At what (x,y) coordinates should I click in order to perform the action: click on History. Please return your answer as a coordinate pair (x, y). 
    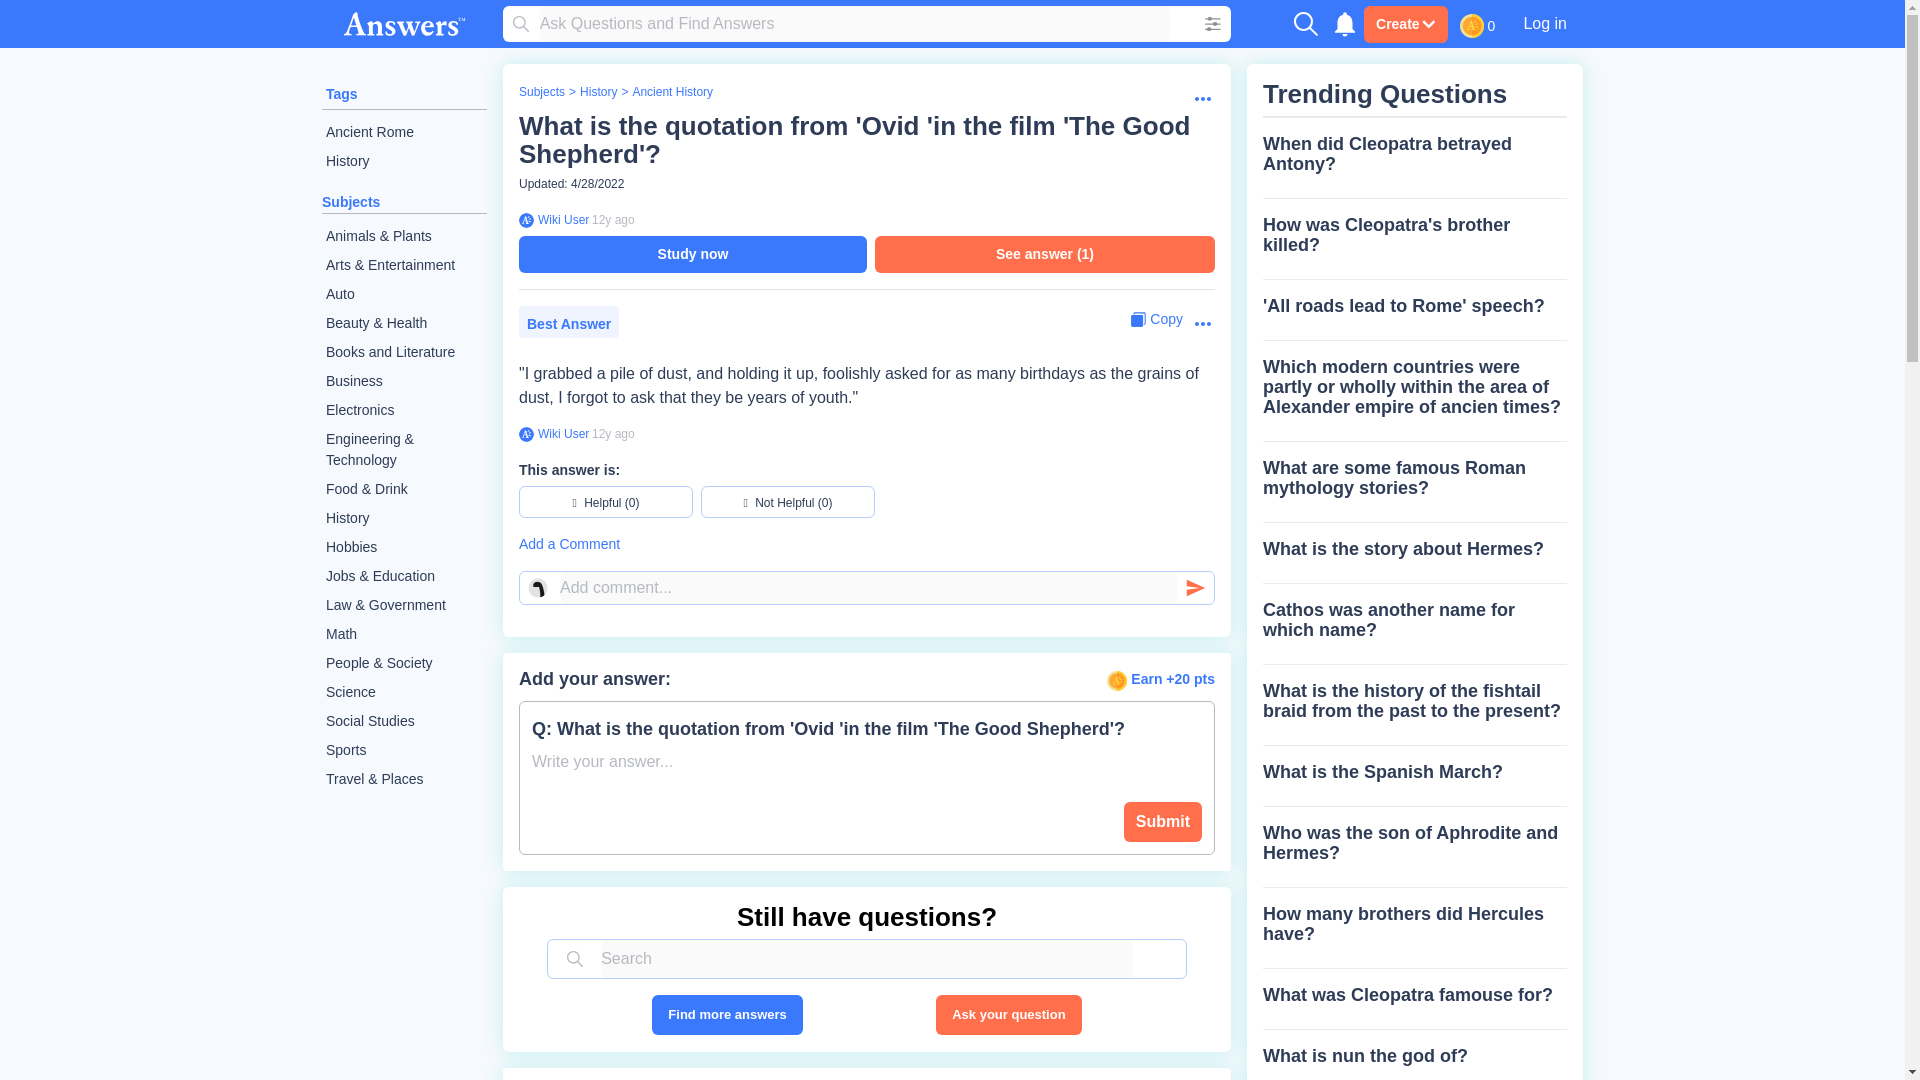
    Looking at the image, I should click on (404, 161).